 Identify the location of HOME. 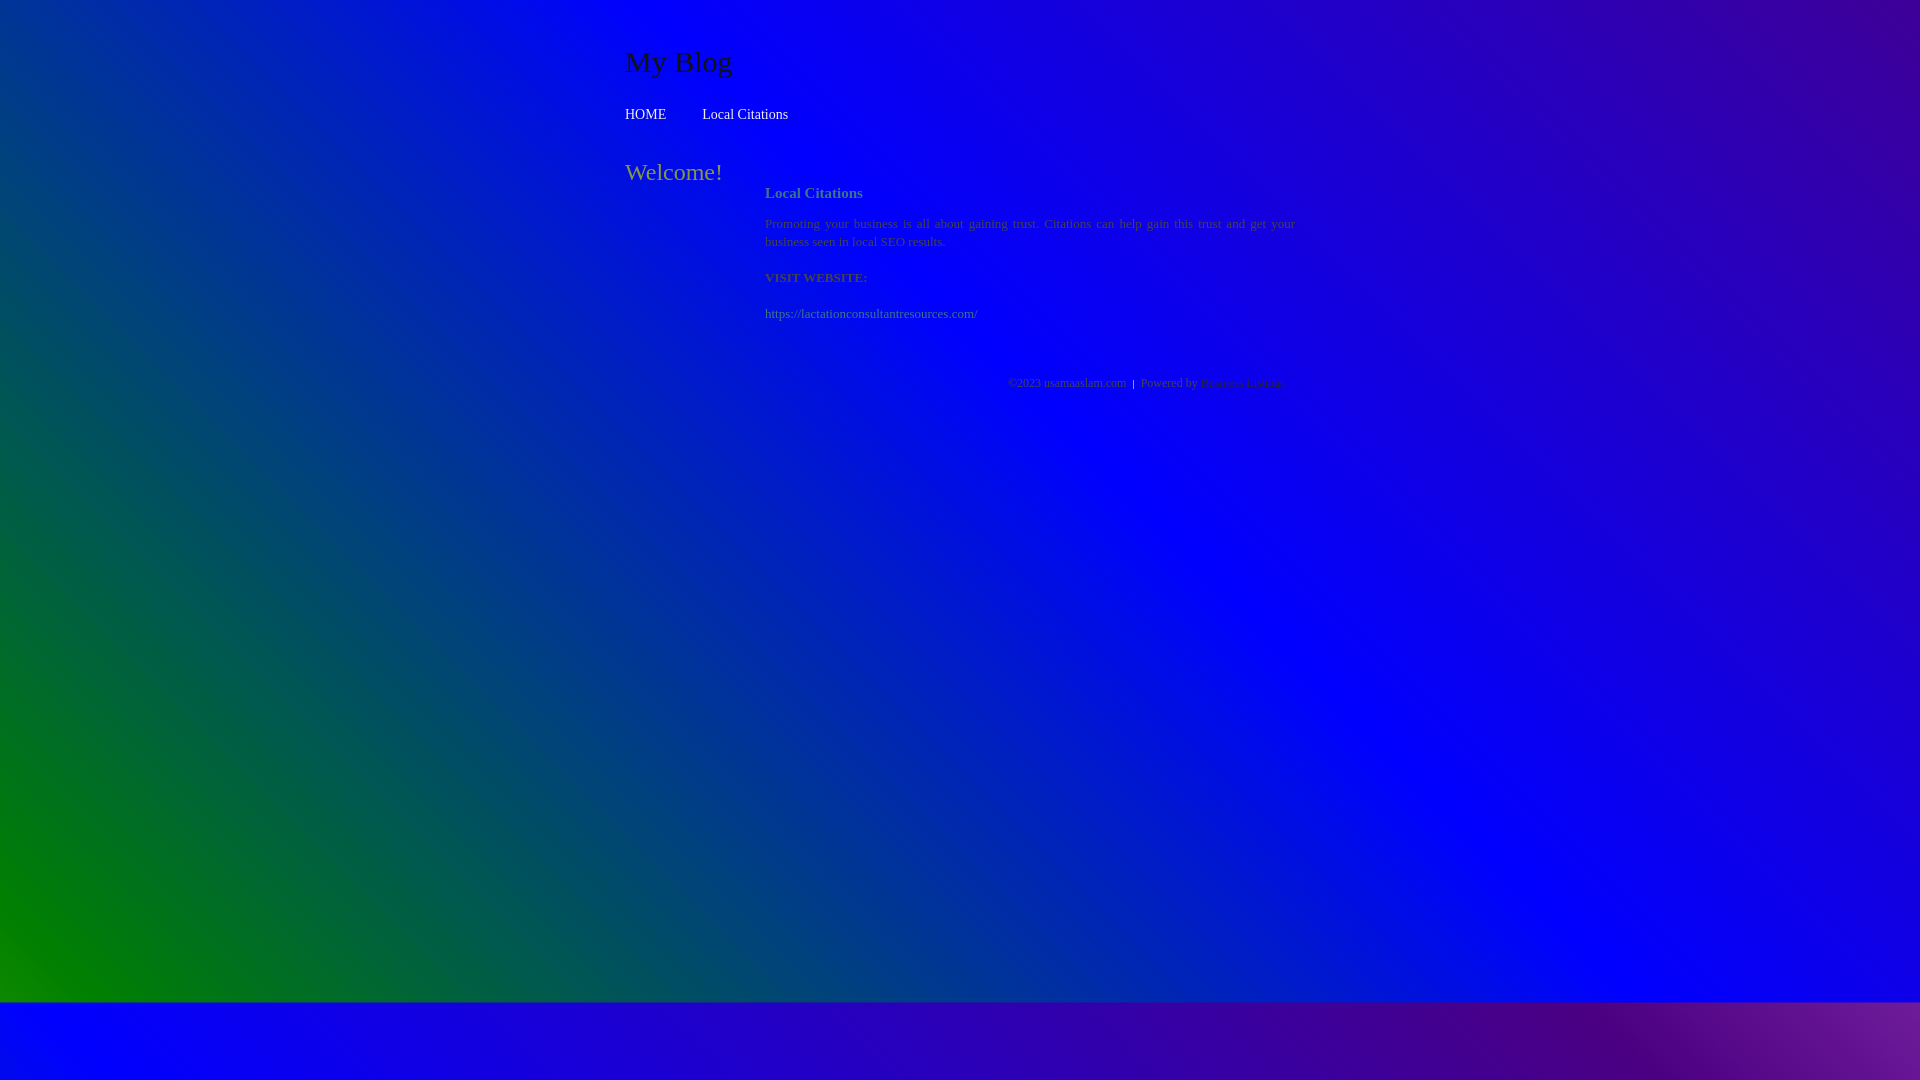
(646, 114).